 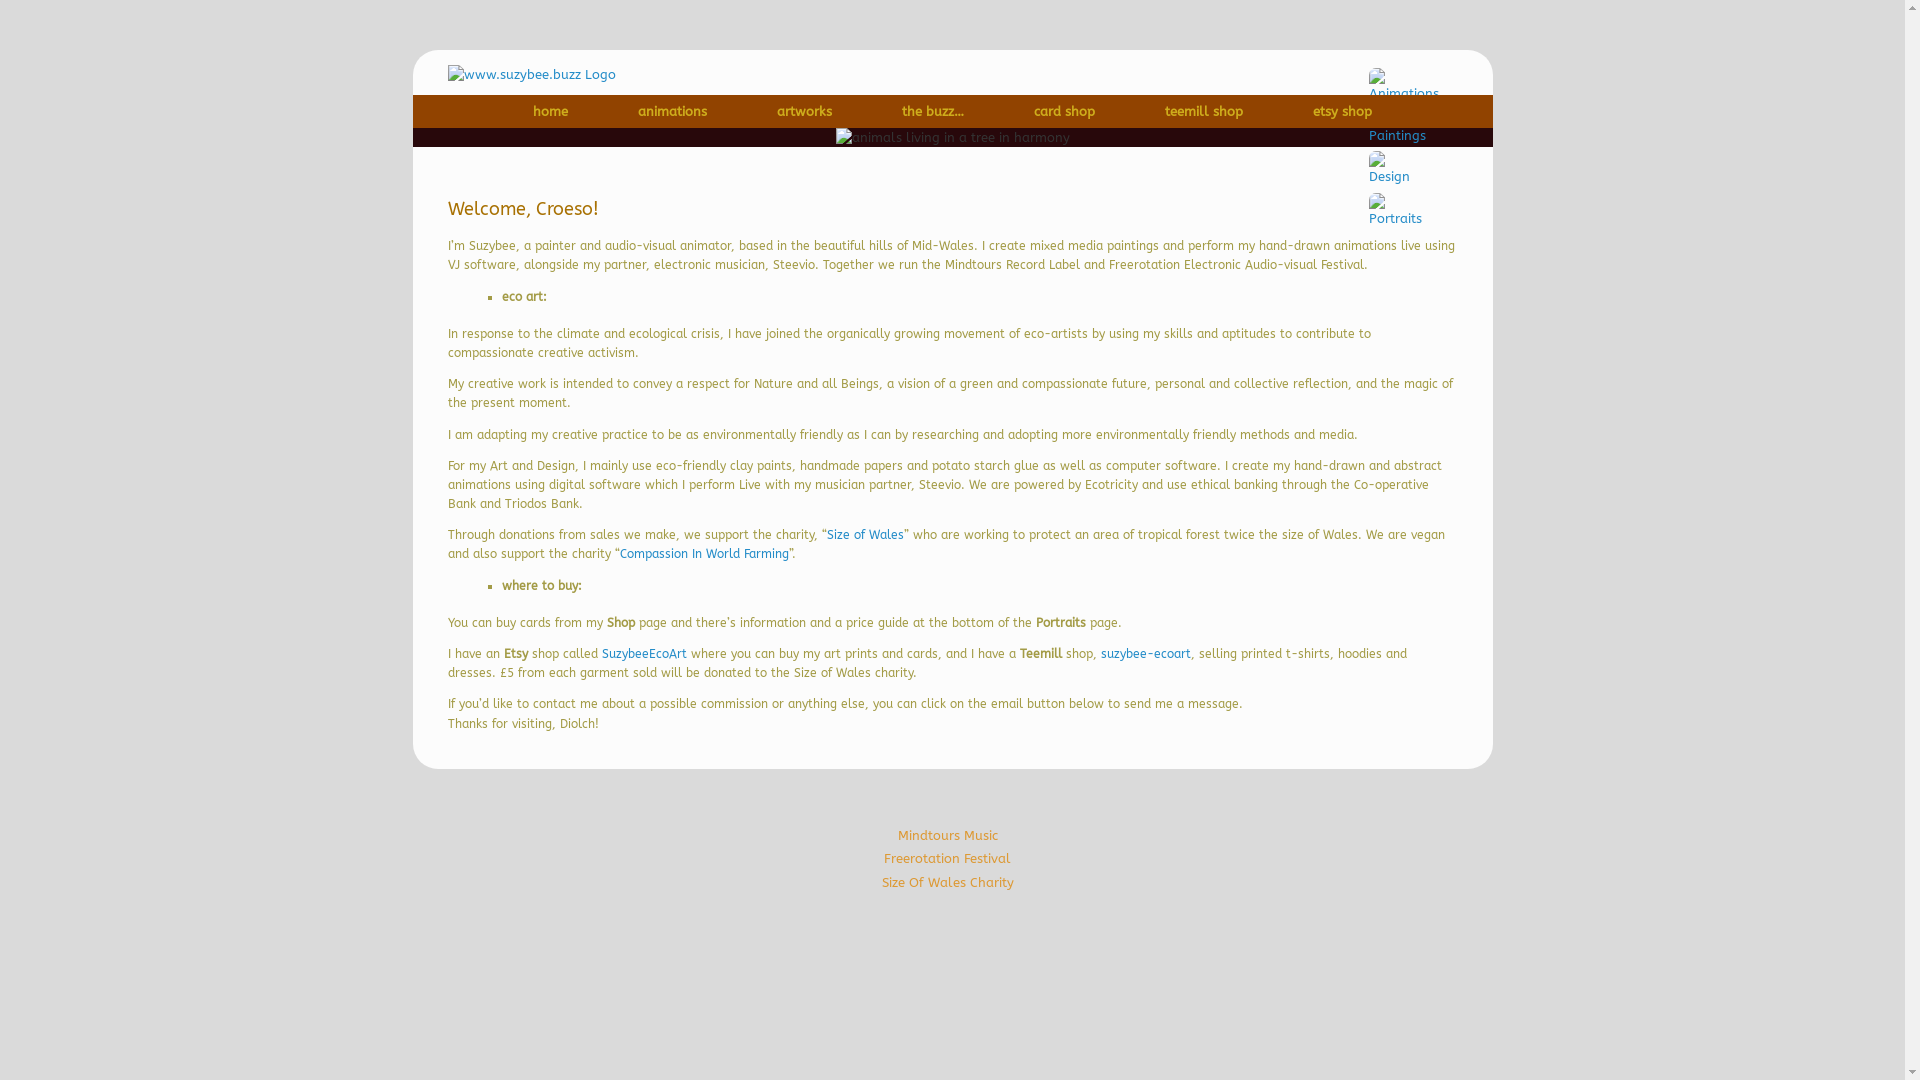 I want to click on Animations, so click(x=1404, y=86).